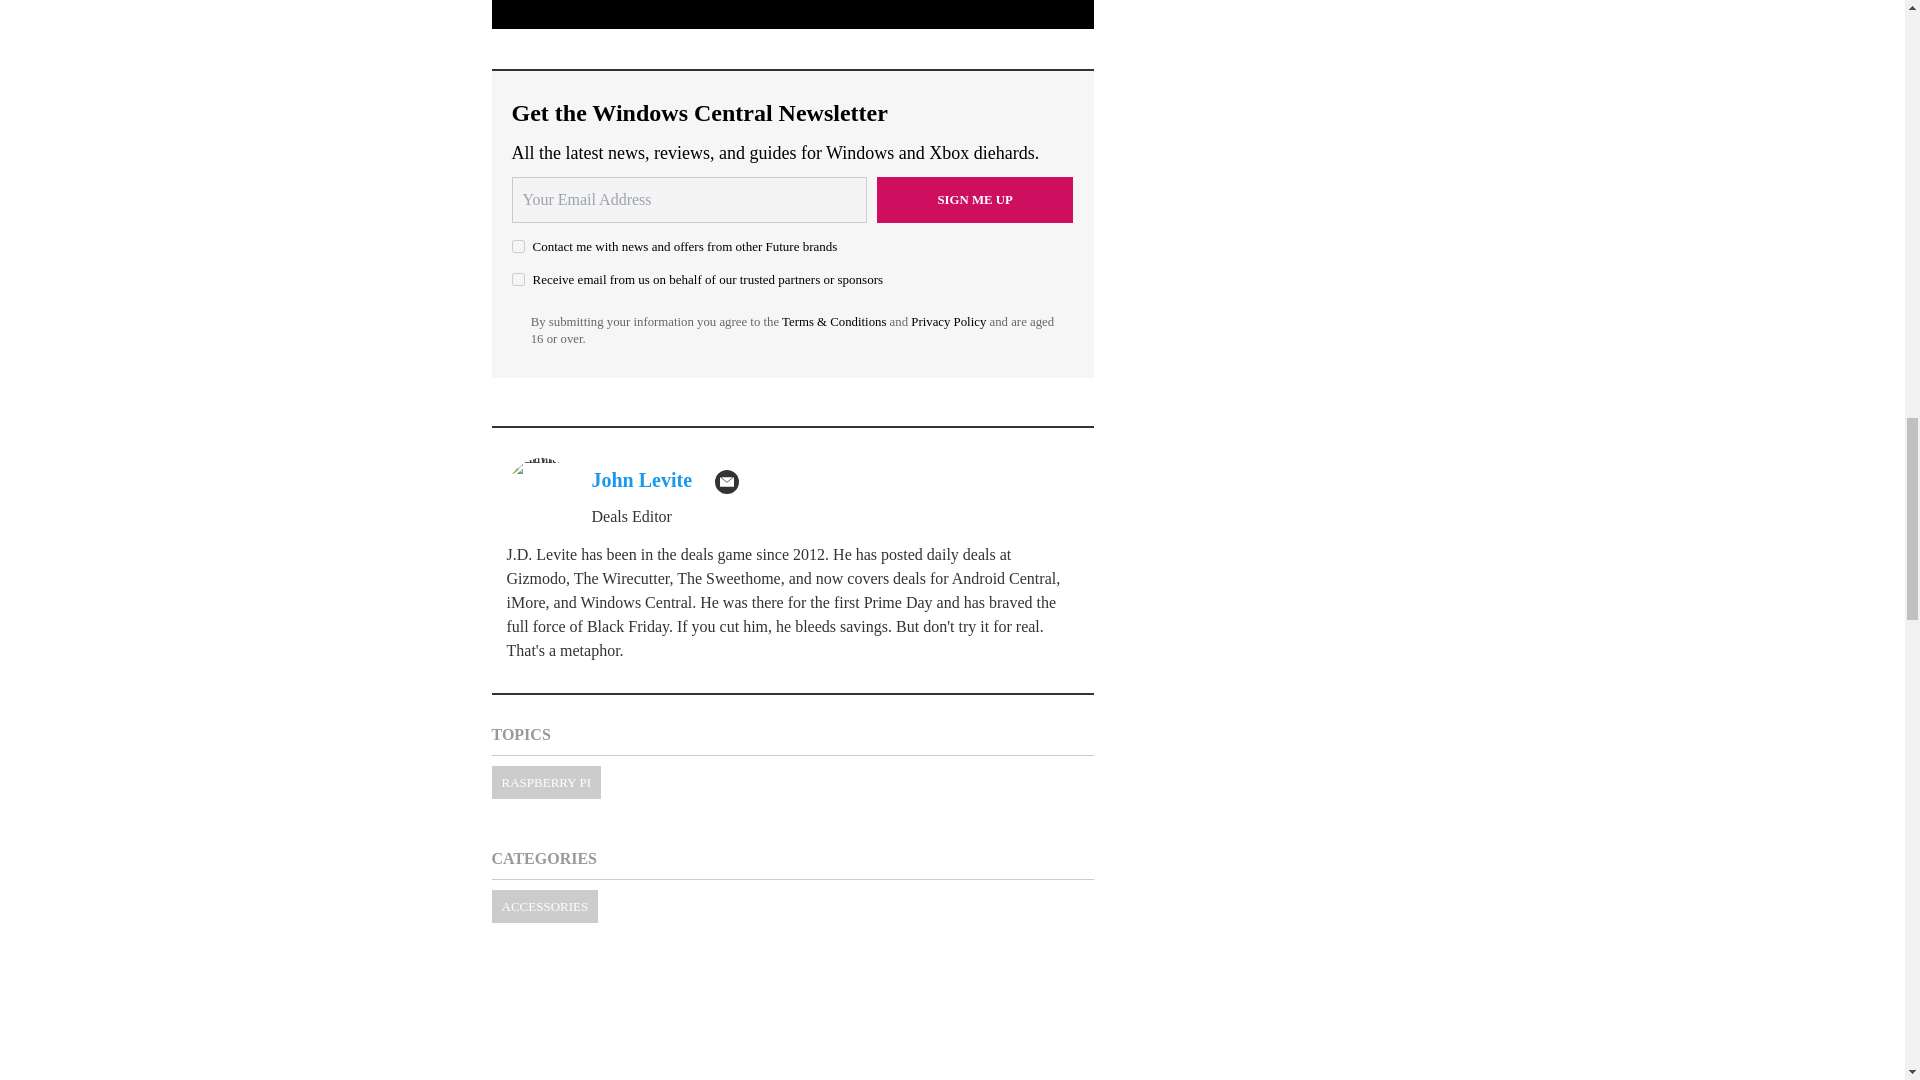 This screenshot has width=1920, height=1080. I want to click on Sign me up, so click(975, 200).